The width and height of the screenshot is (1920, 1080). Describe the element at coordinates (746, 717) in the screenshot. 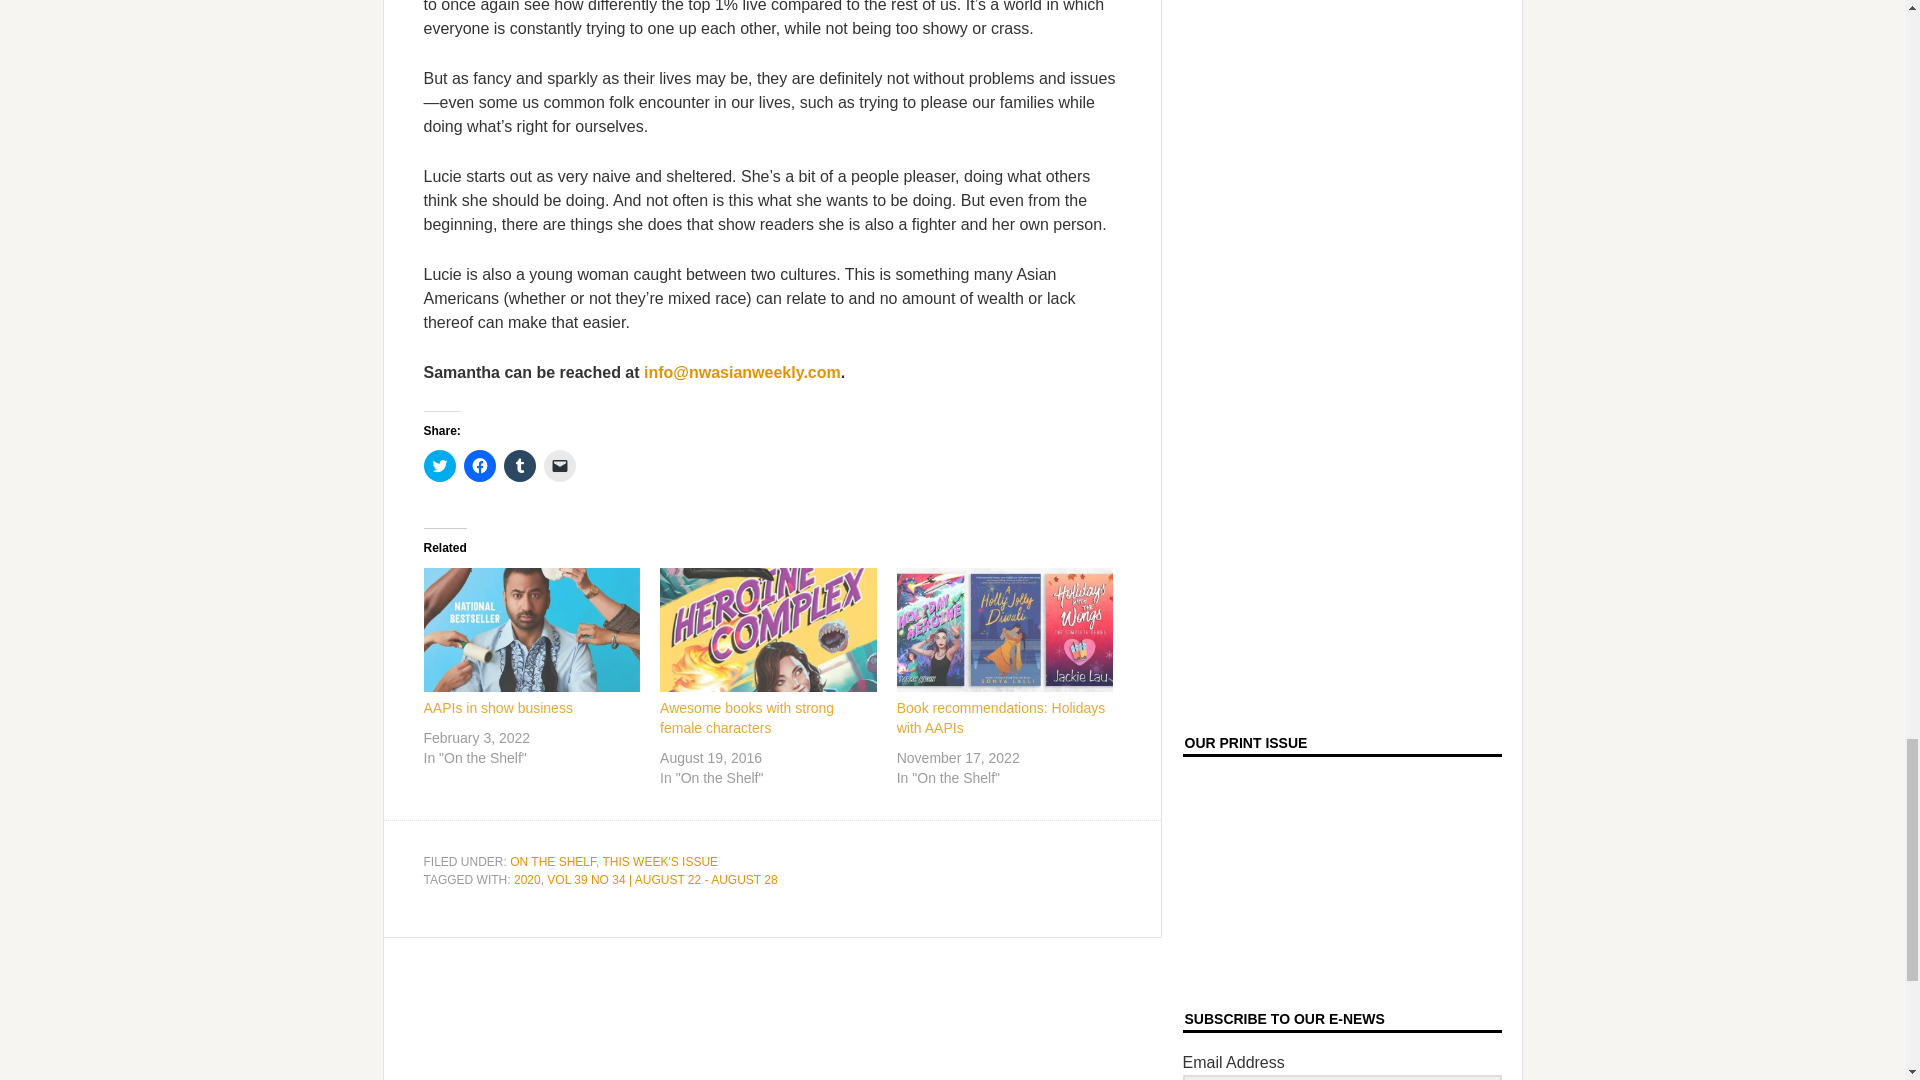

I see `Awesome books with strong female characters` at that location.